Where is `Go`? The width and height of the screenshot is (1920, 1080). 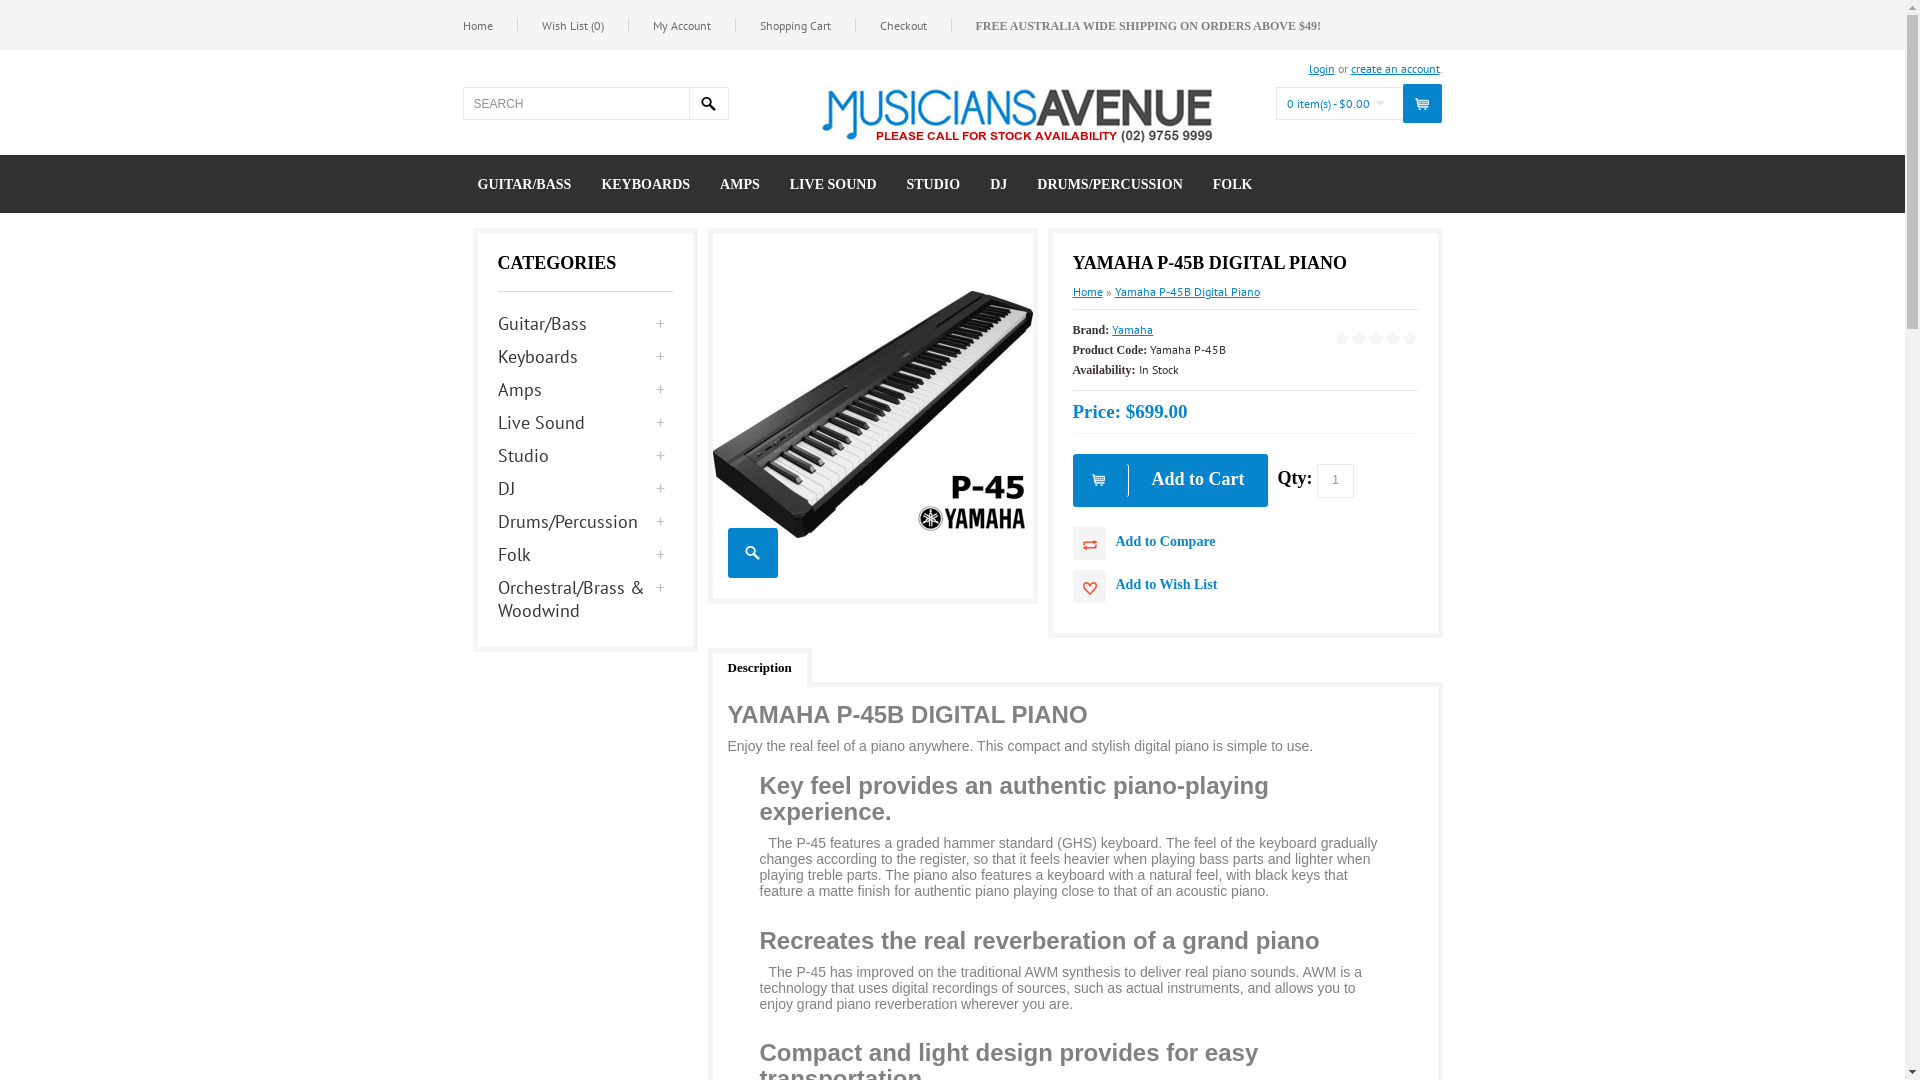
Go is located at coordinates (708, 104).